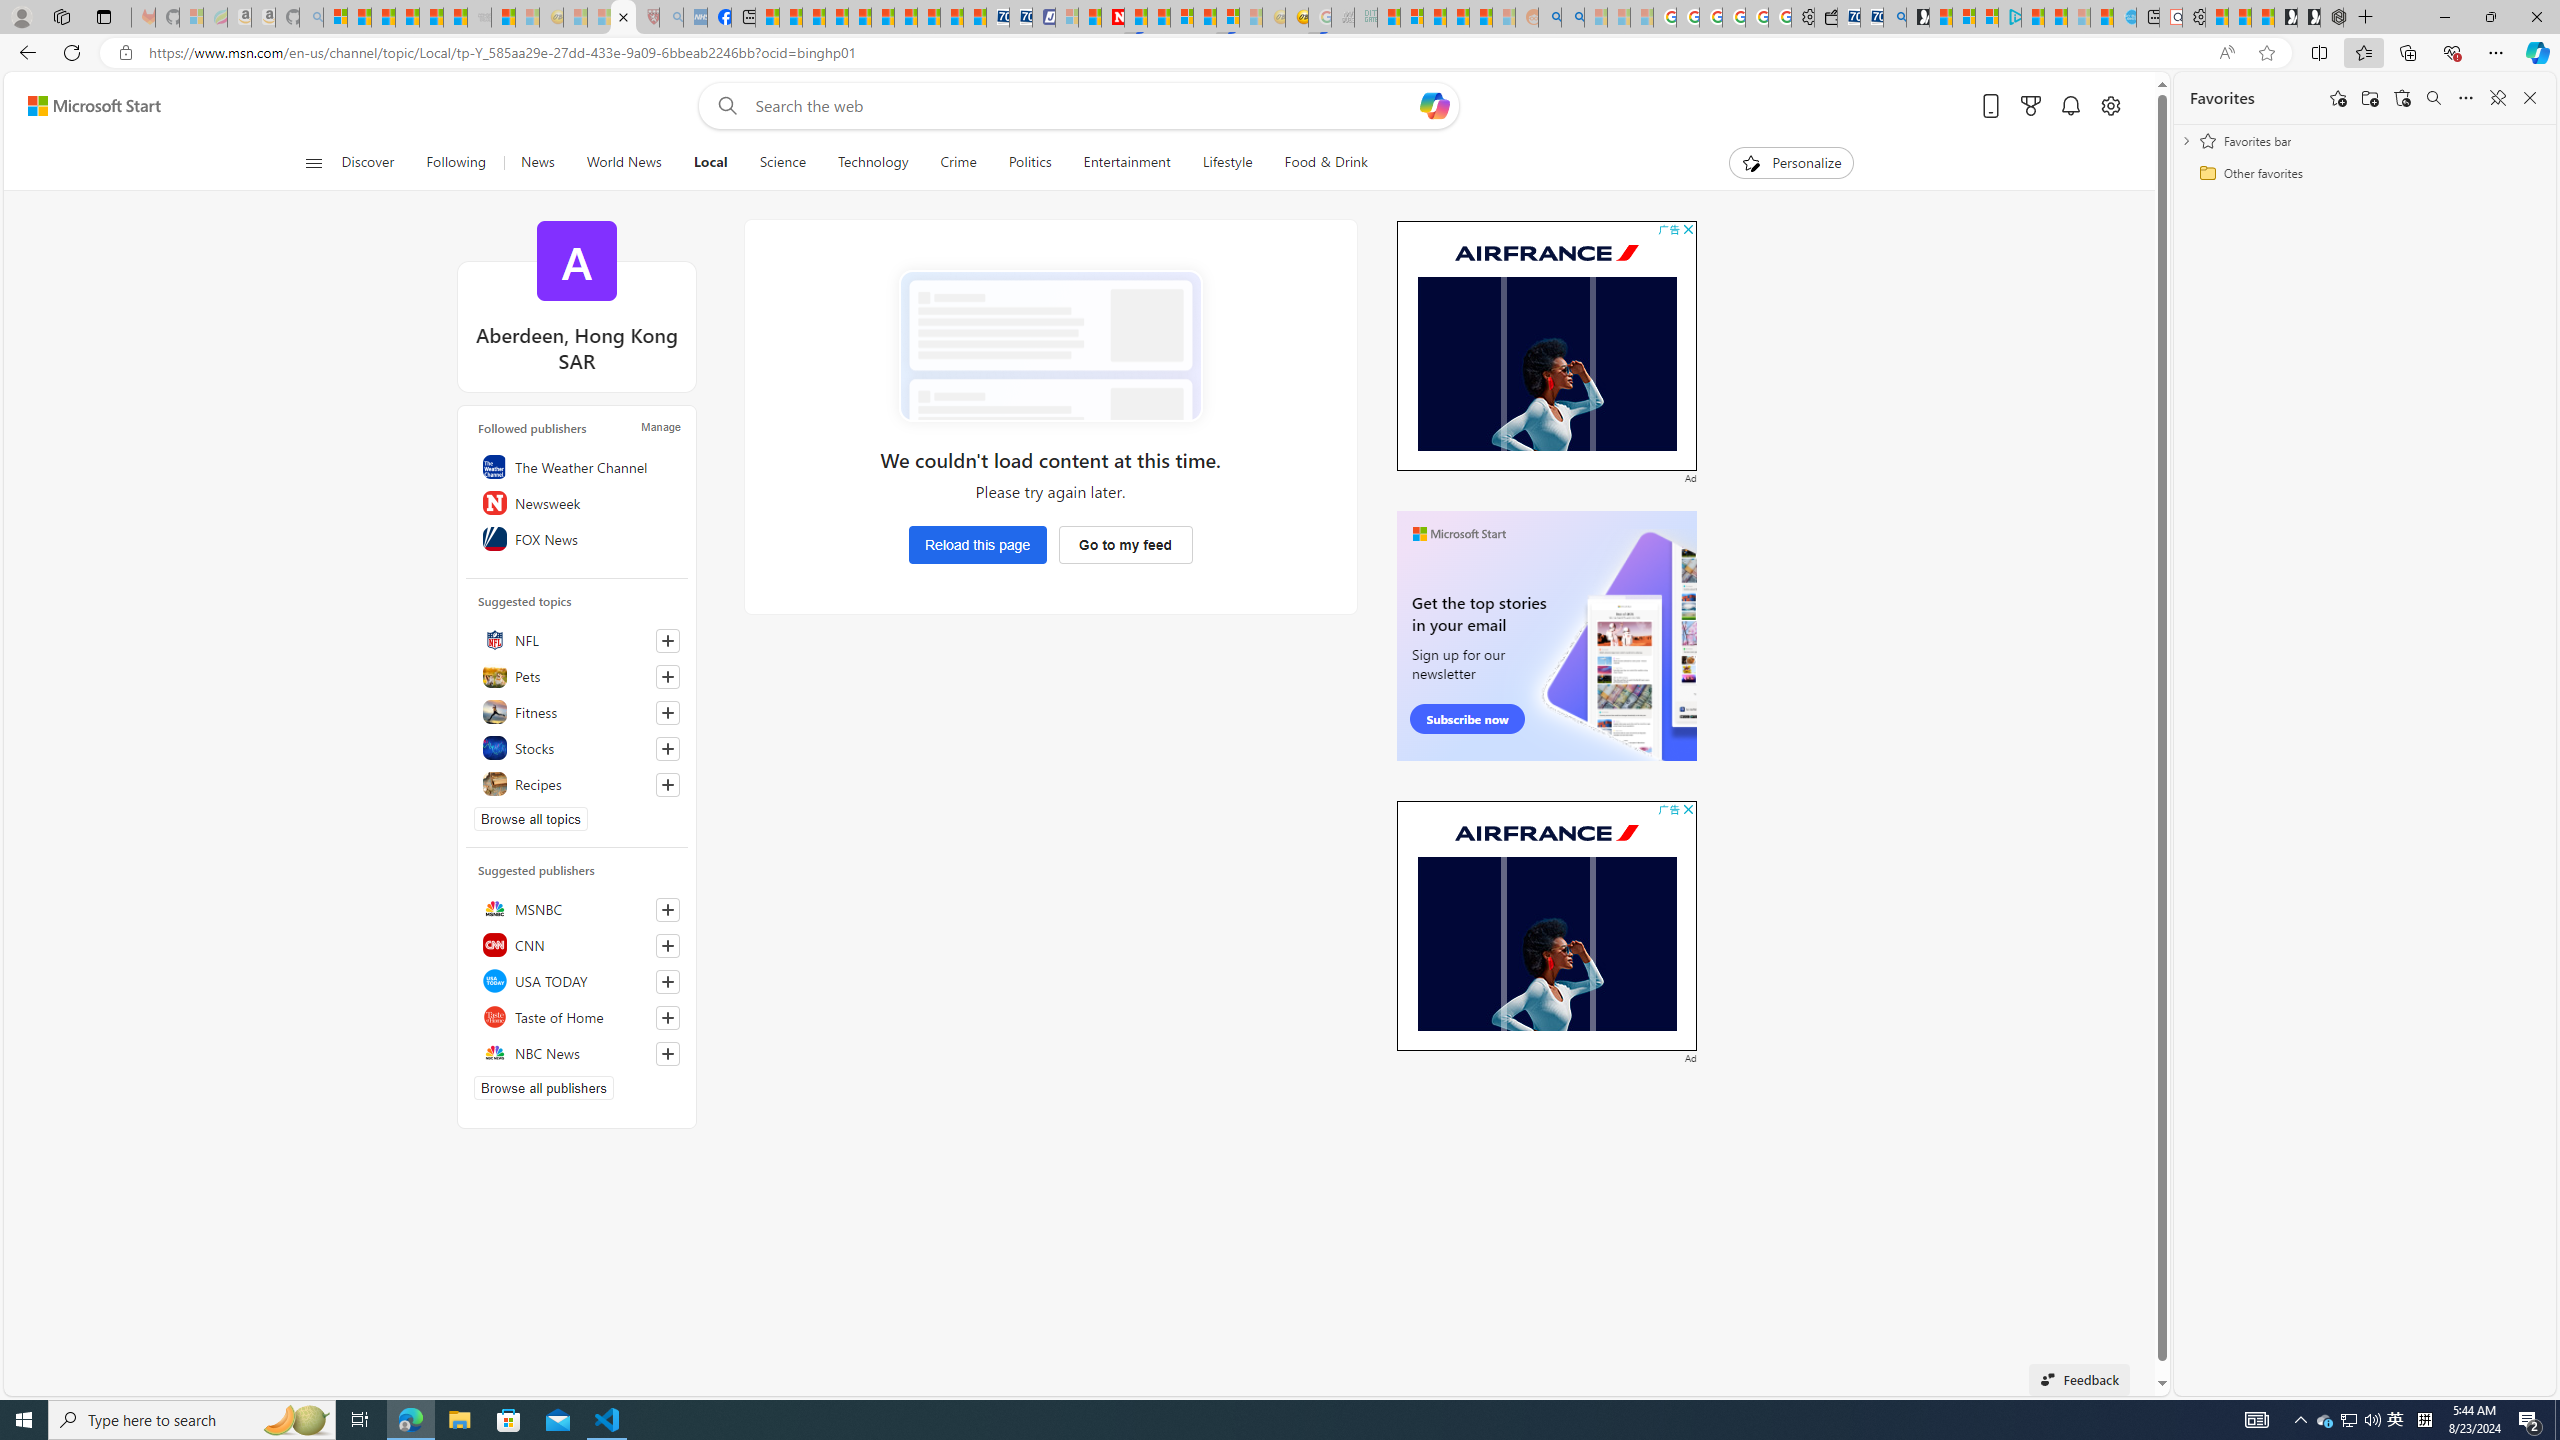 Image resolution: width=2560 pixels, height=1440 pixels. What do you see at coordinates (2338, 98) in the screenshot?
I see `Add this page to favorites` at bounding box center [2338, 98].